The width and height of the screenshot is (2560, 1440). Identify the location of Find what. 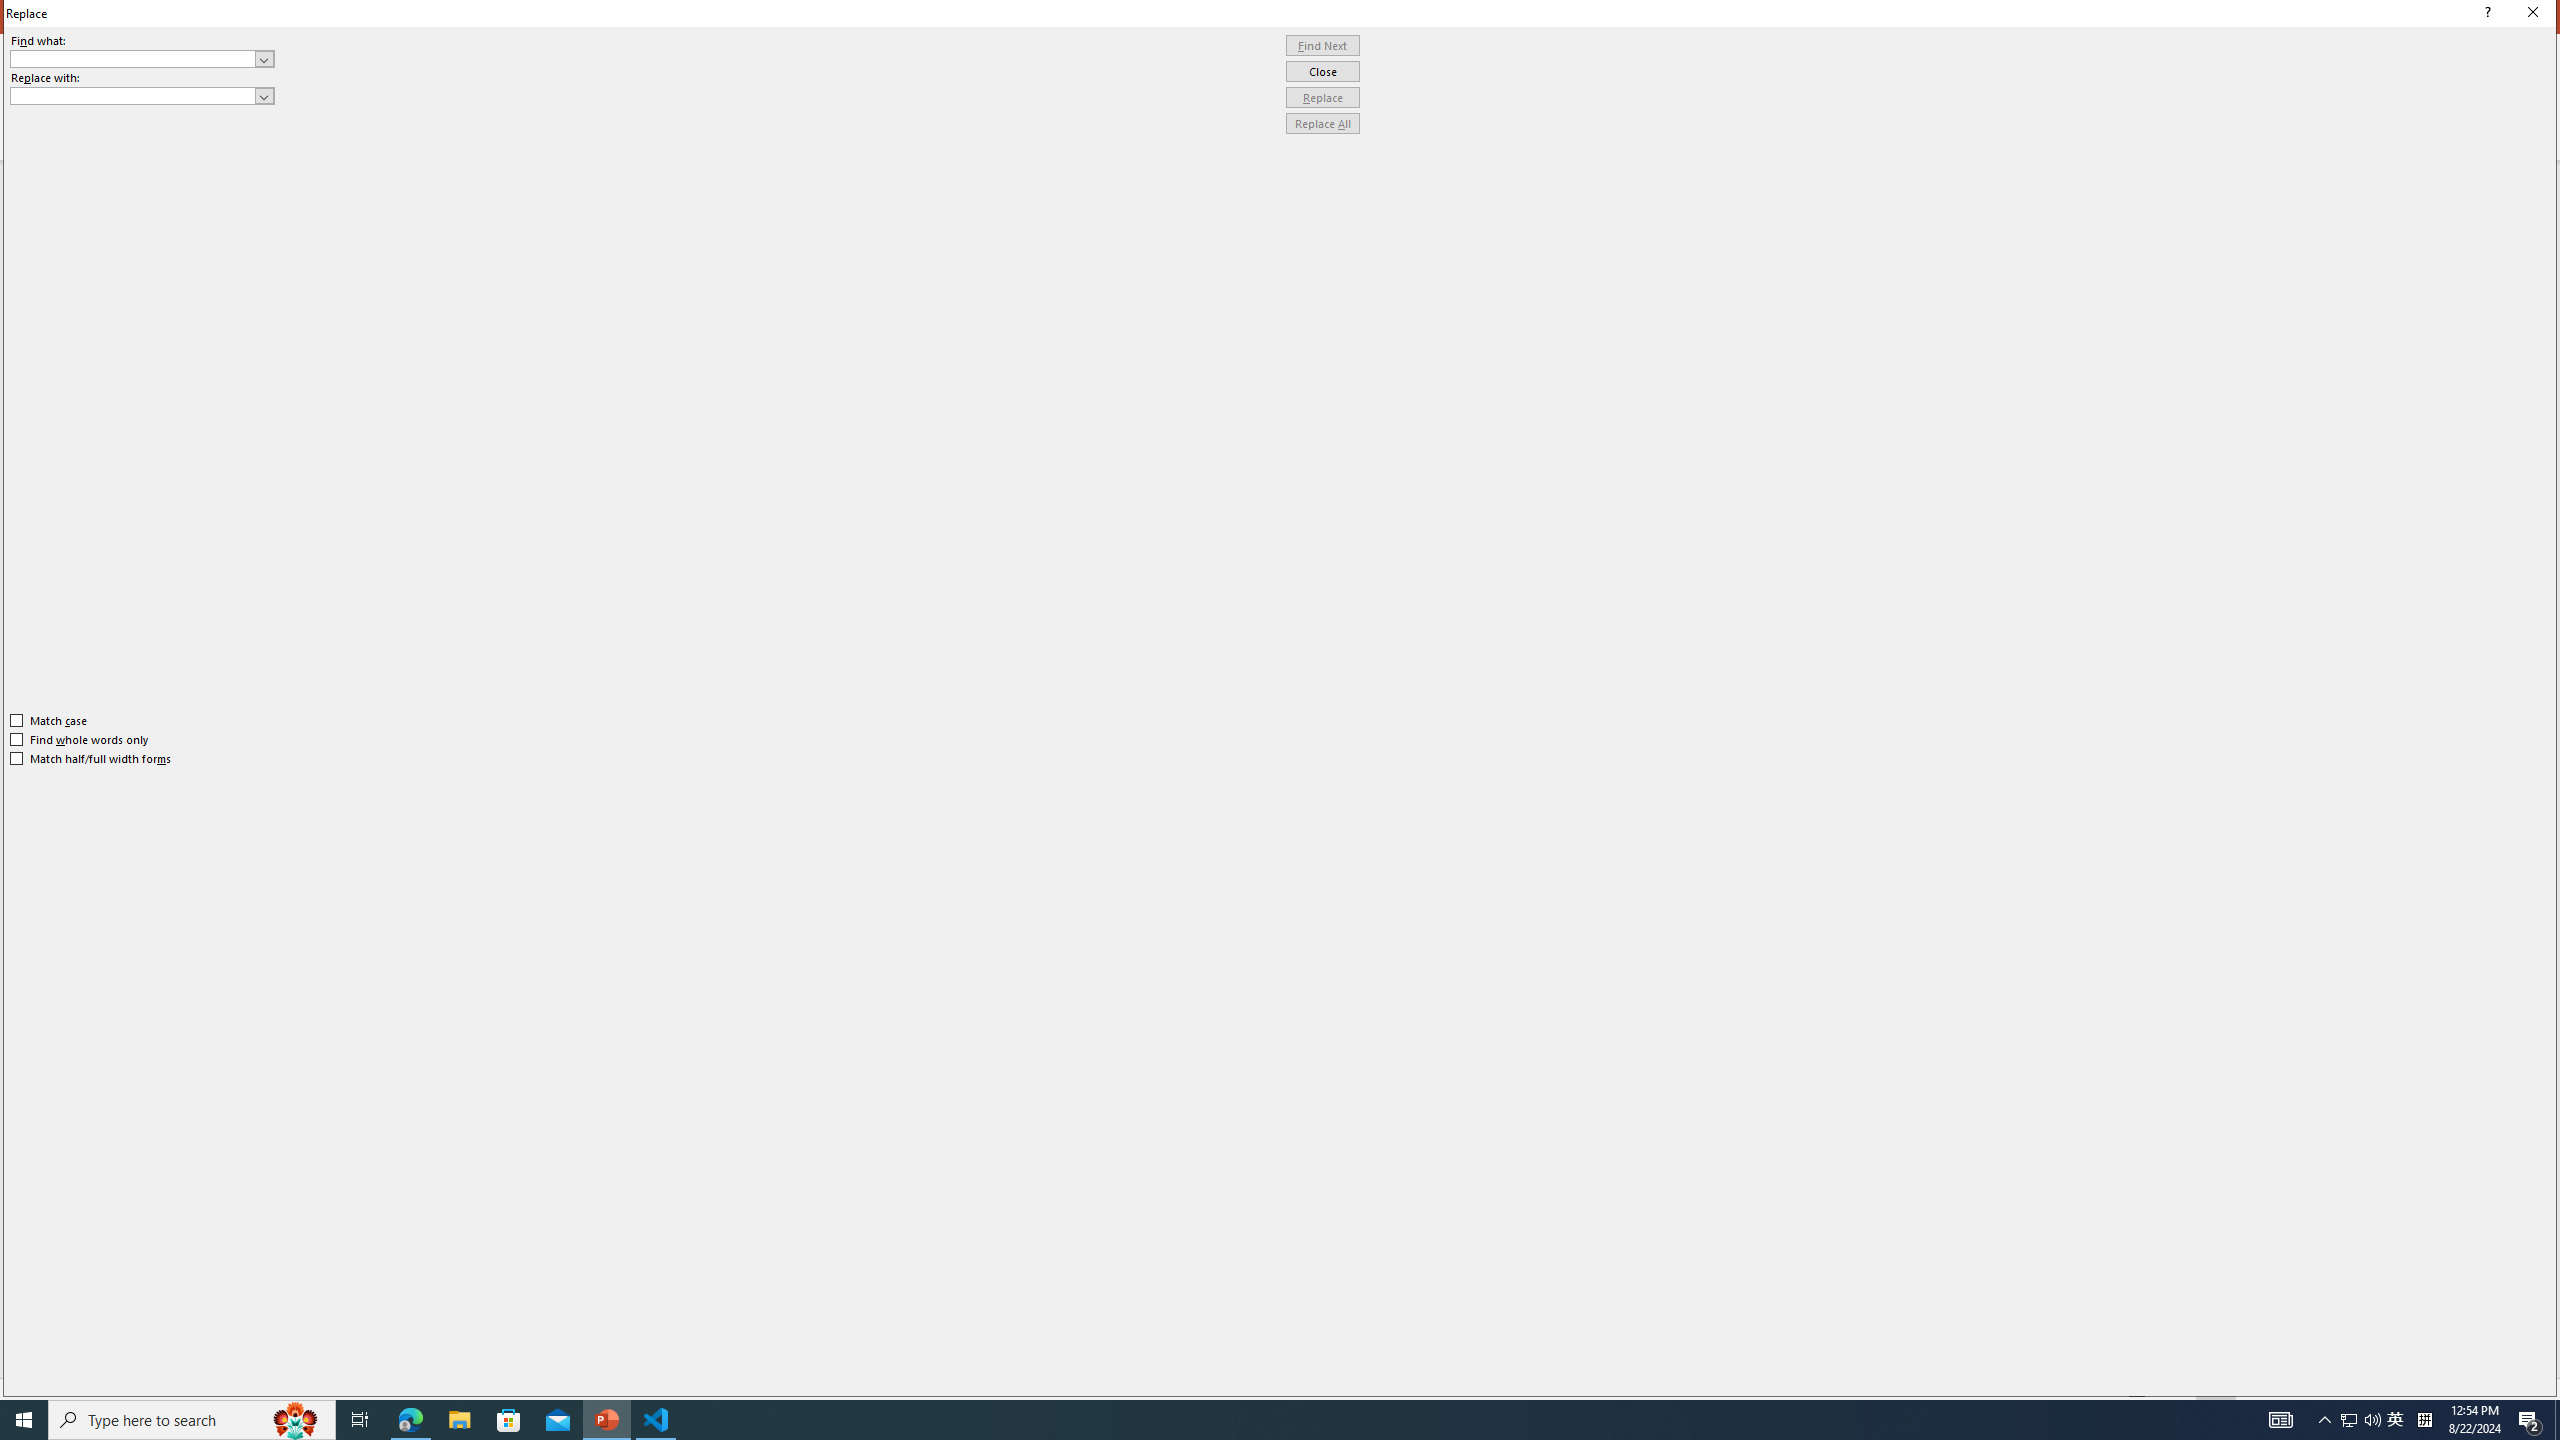
(142, 58).